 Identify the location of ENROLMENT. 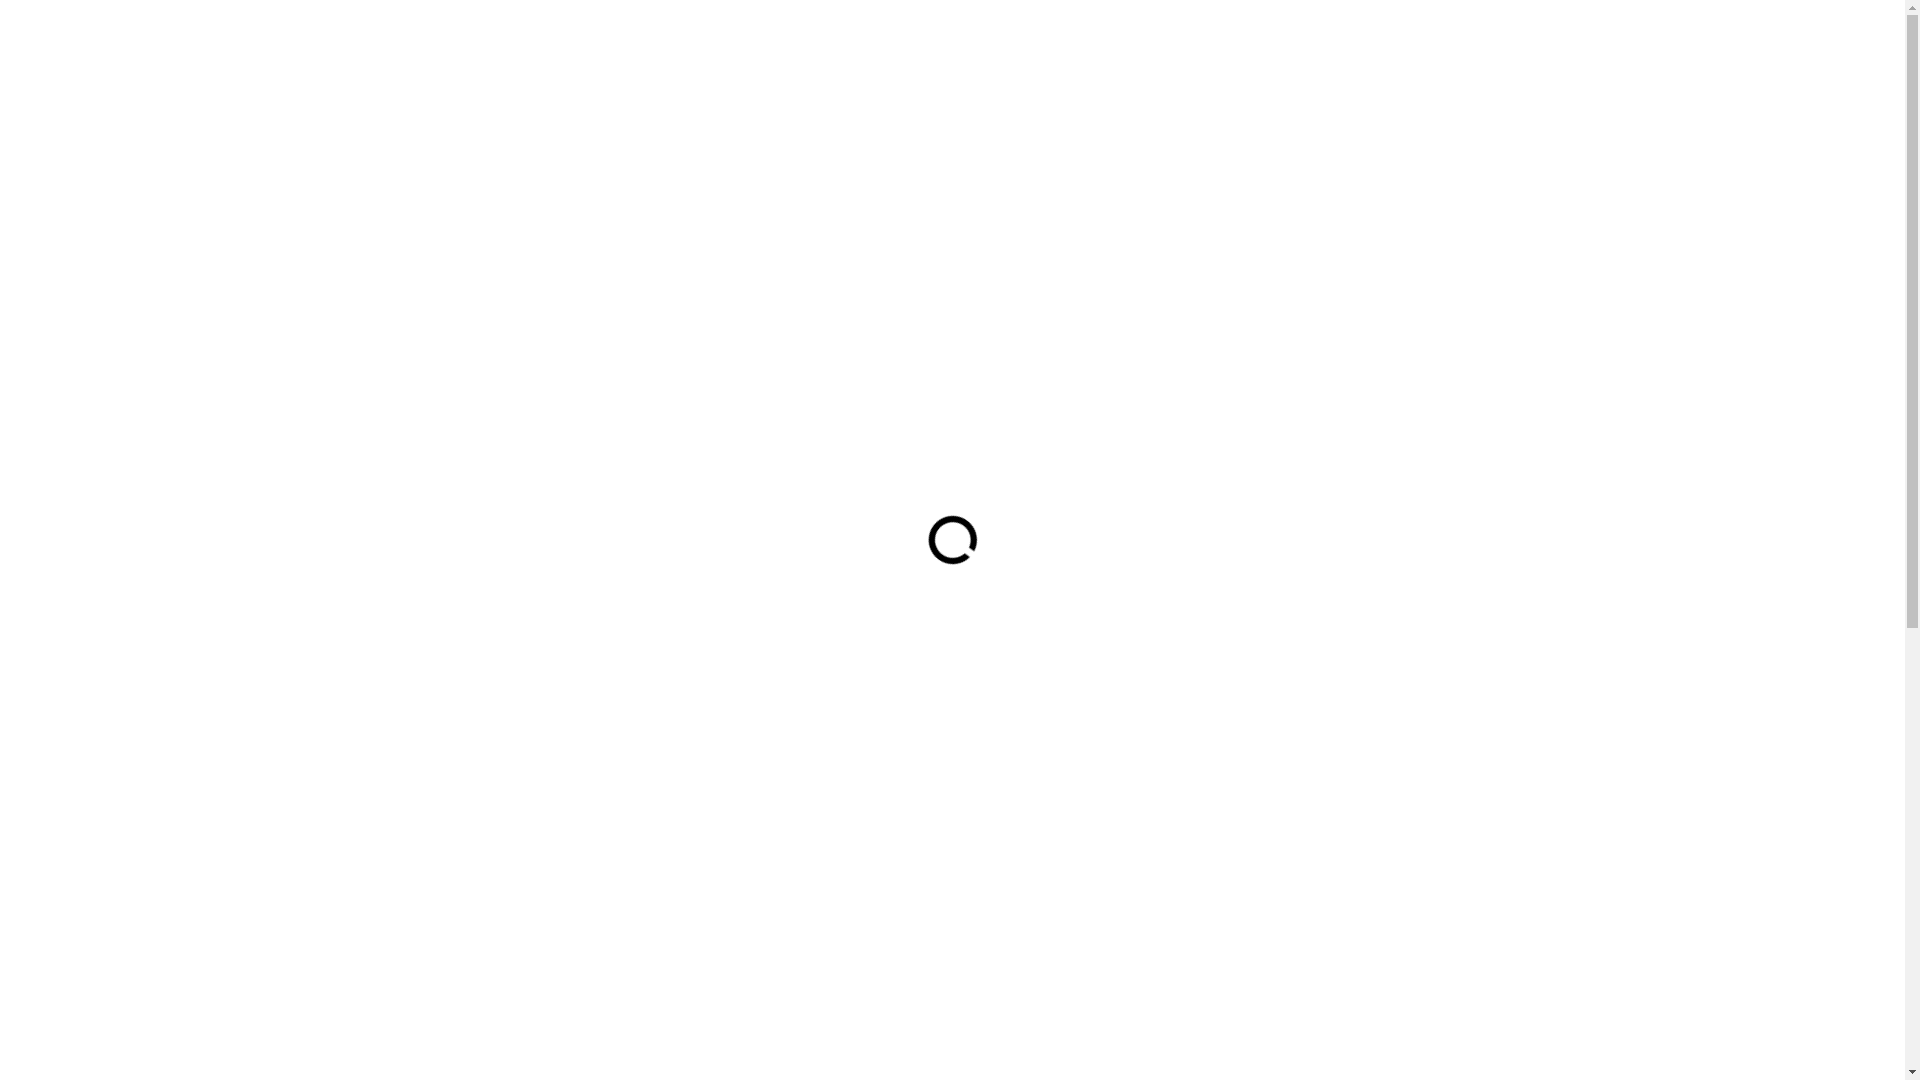
(1153, 73).